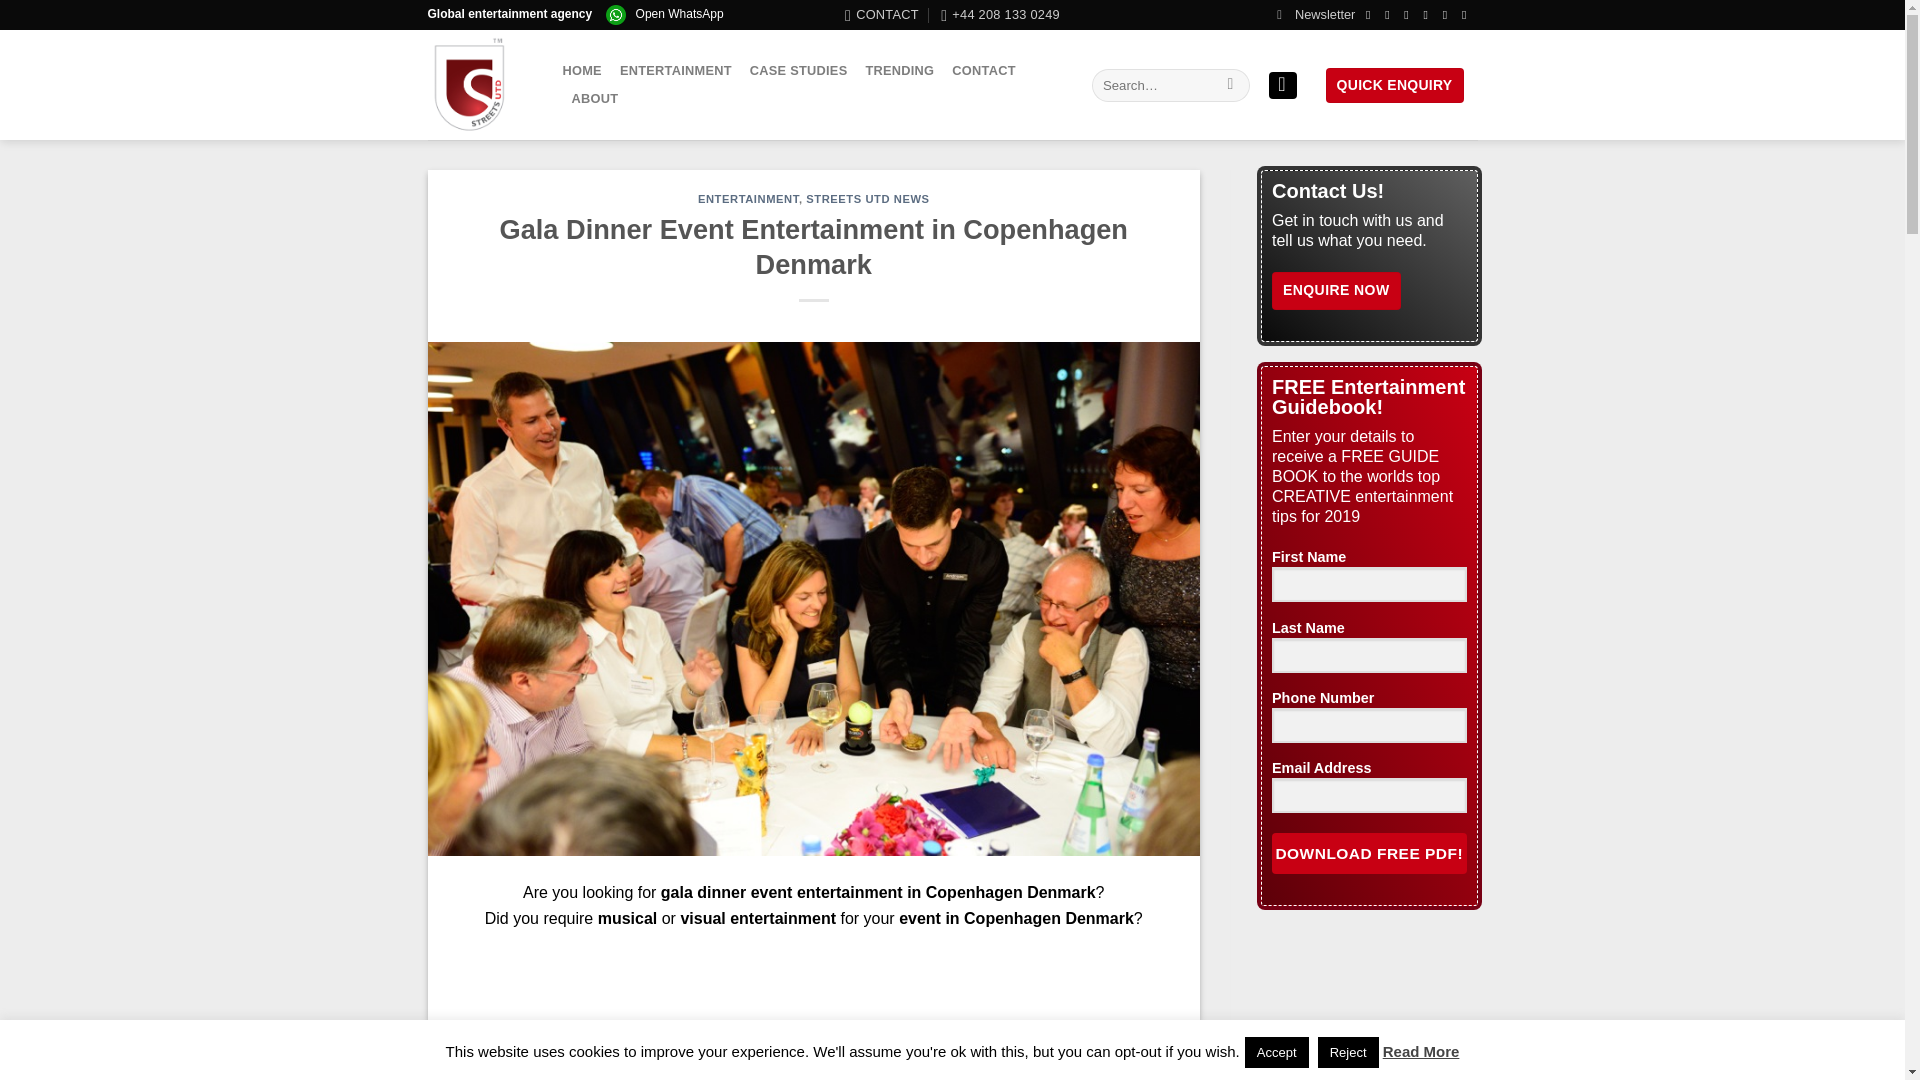 Image resolution: width=1920 pixels, height=1080 pixels. What do you see at coordinates (1394, 85) in the screenshot?
I see `QUICK ENQUIRY` at bounding box center [1394, 85].